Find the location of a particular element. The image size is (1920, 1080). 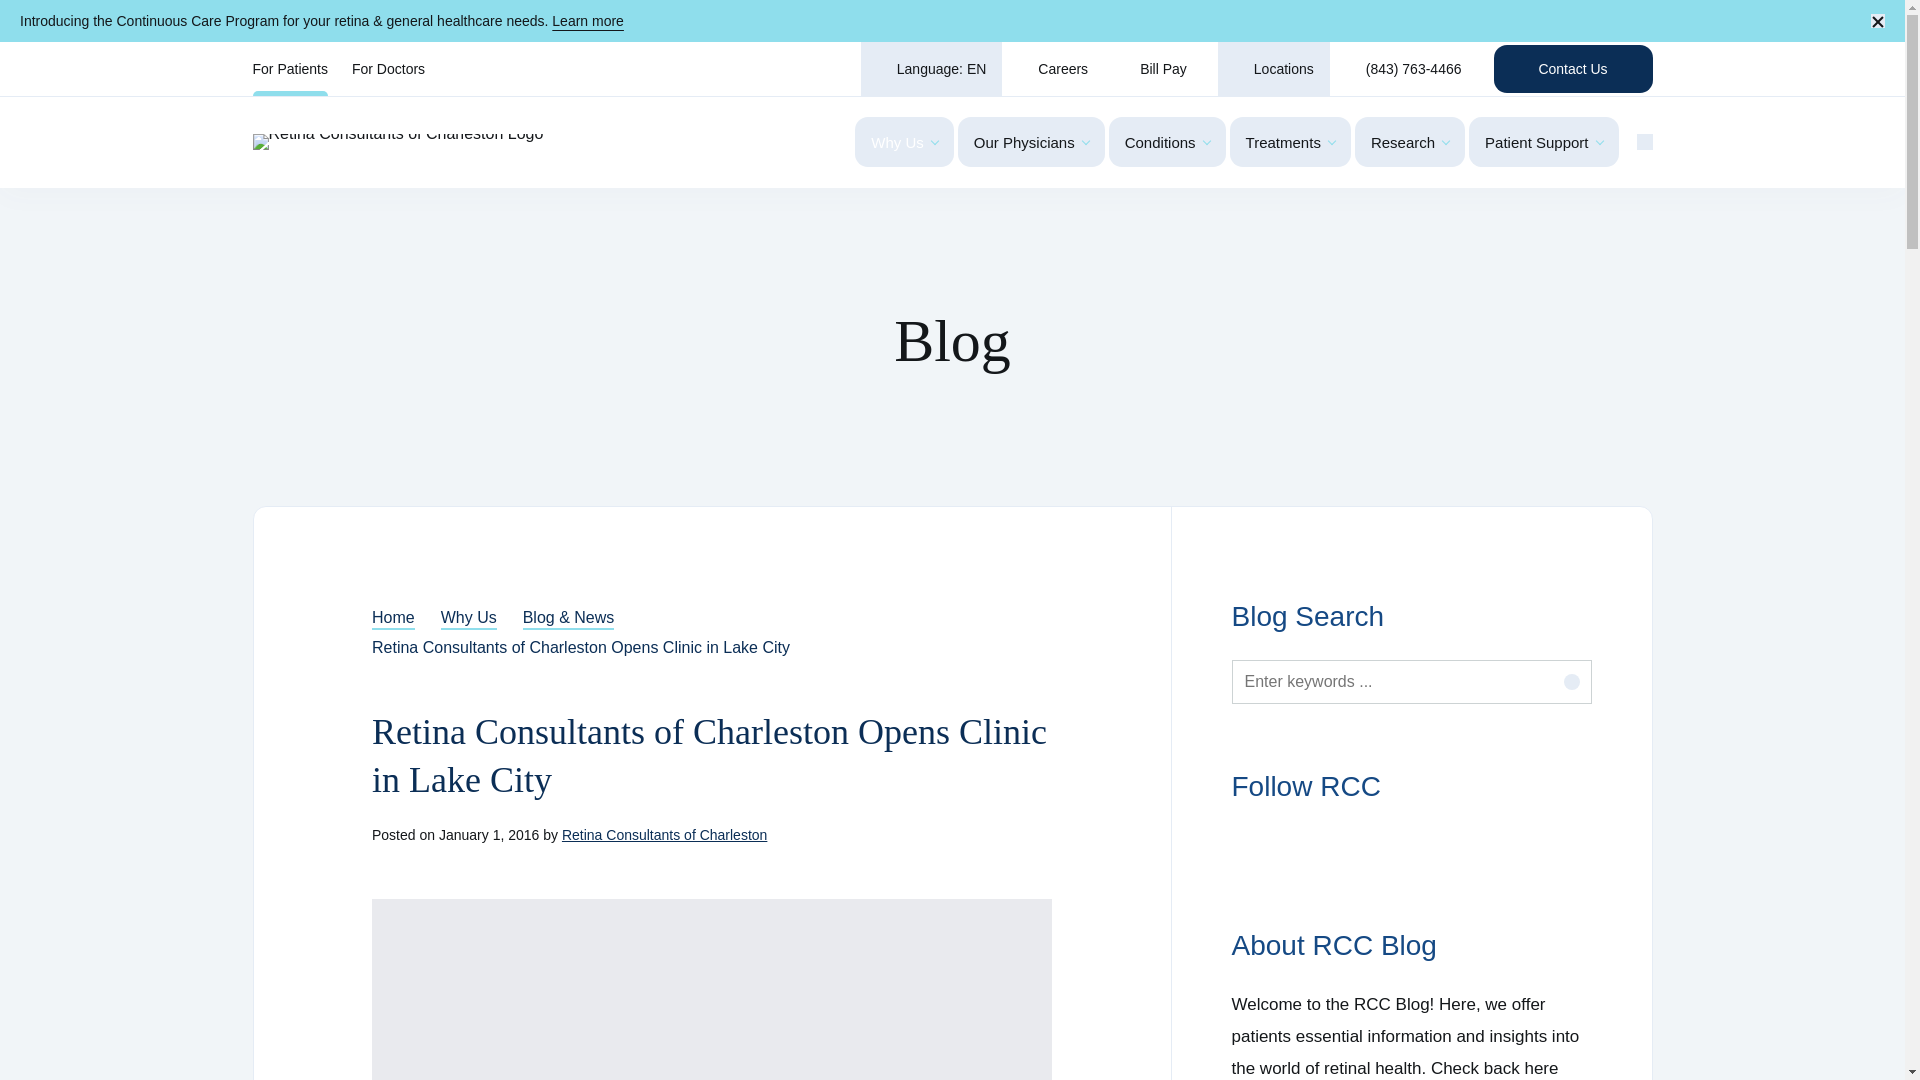

Learn more is located at coordinates (588, 20).